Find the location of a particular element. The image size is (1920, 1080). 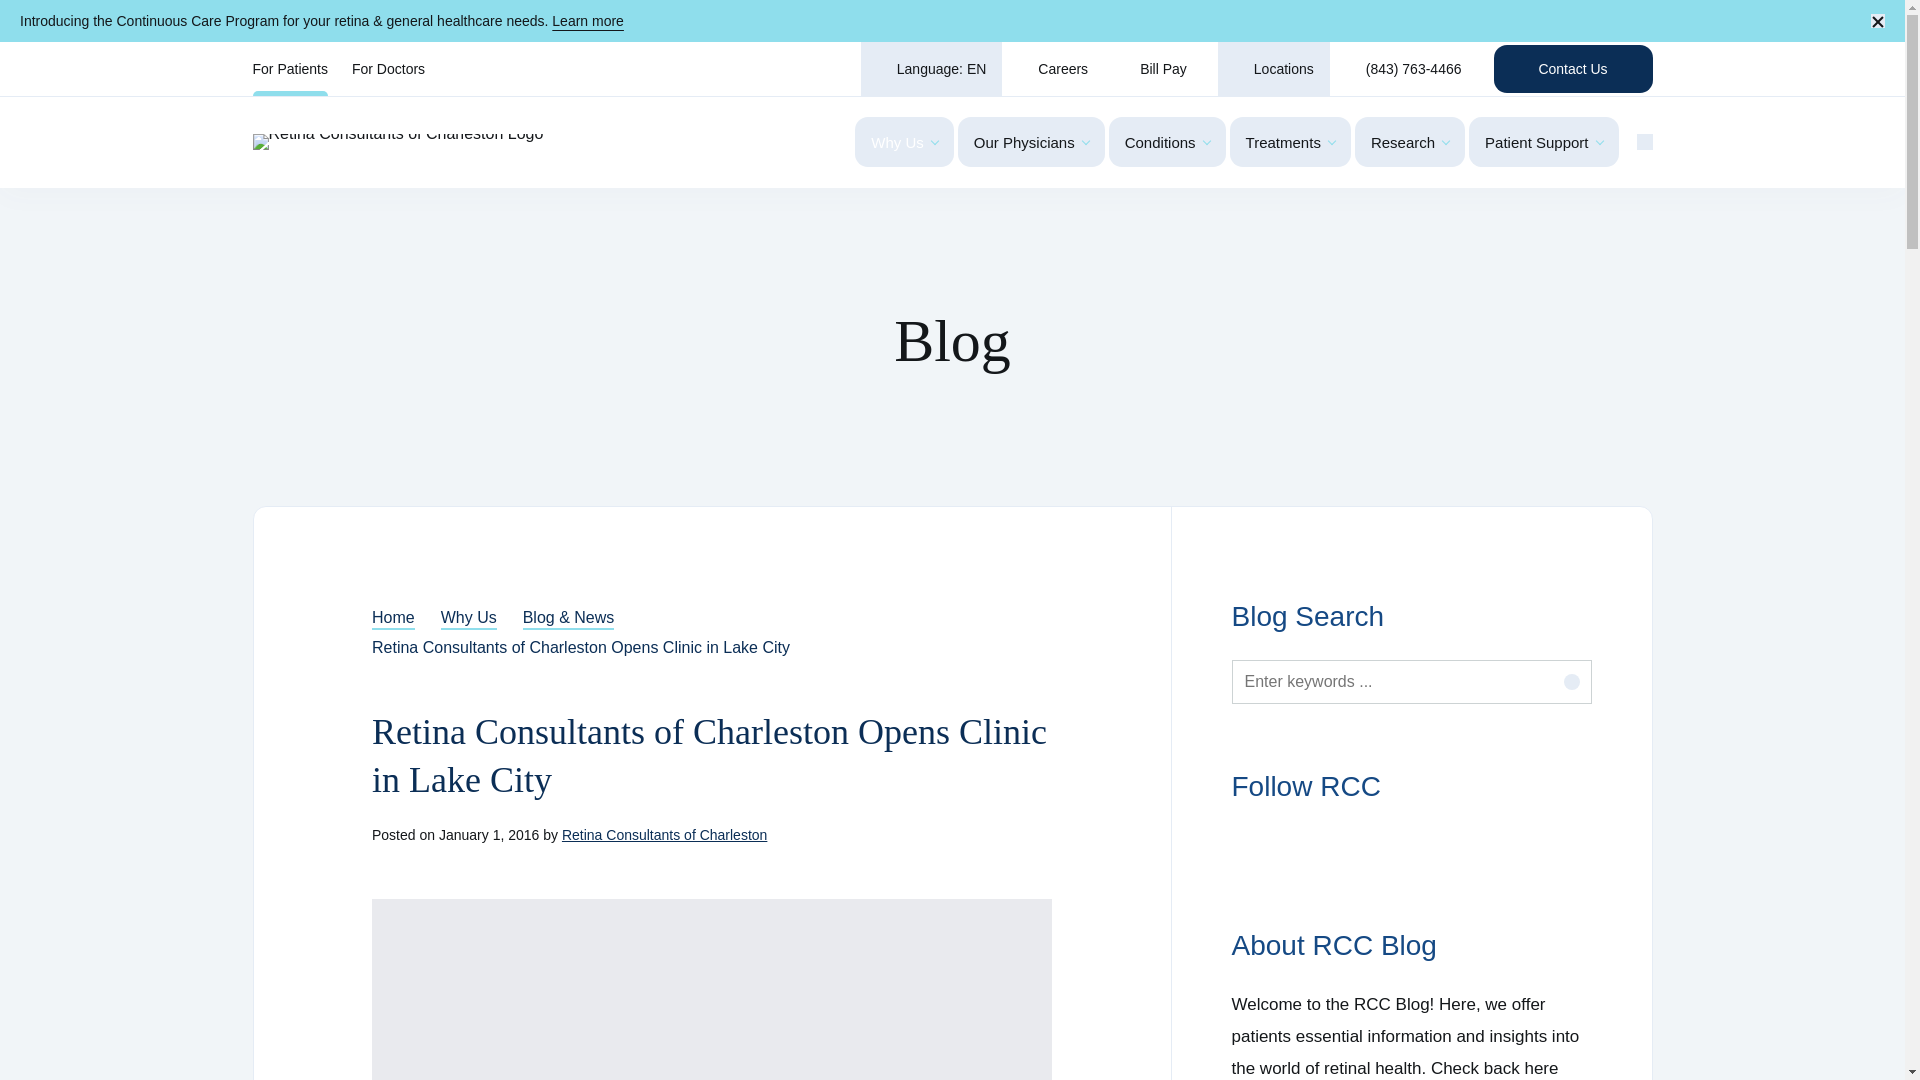

Learn more is located at coordinates (588, 20).